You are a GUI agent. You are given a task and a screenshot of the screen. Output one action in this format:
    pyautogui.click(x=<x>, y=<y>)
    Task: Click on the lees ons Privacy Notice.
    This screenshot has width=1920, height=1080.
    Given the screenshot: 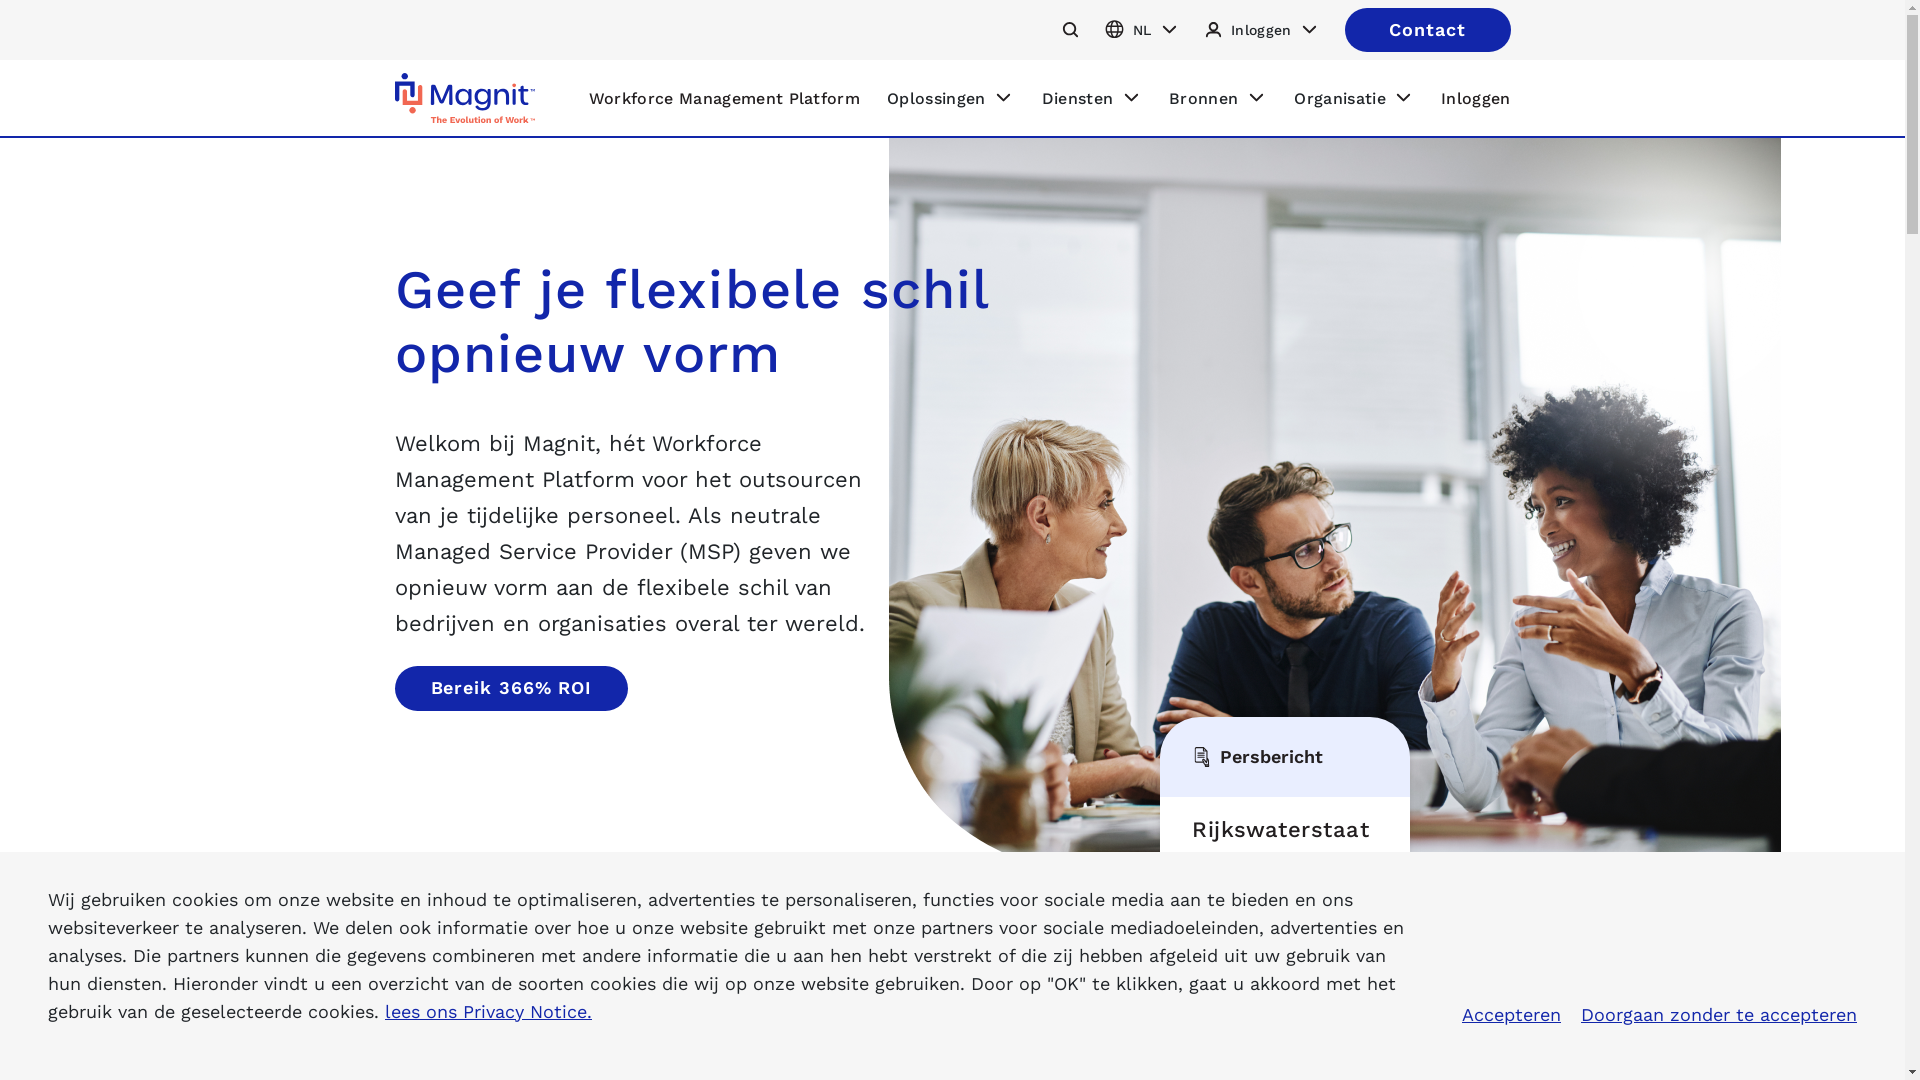 What is the action you would take?
    pyautogui.click(x=488, y=1012)
    